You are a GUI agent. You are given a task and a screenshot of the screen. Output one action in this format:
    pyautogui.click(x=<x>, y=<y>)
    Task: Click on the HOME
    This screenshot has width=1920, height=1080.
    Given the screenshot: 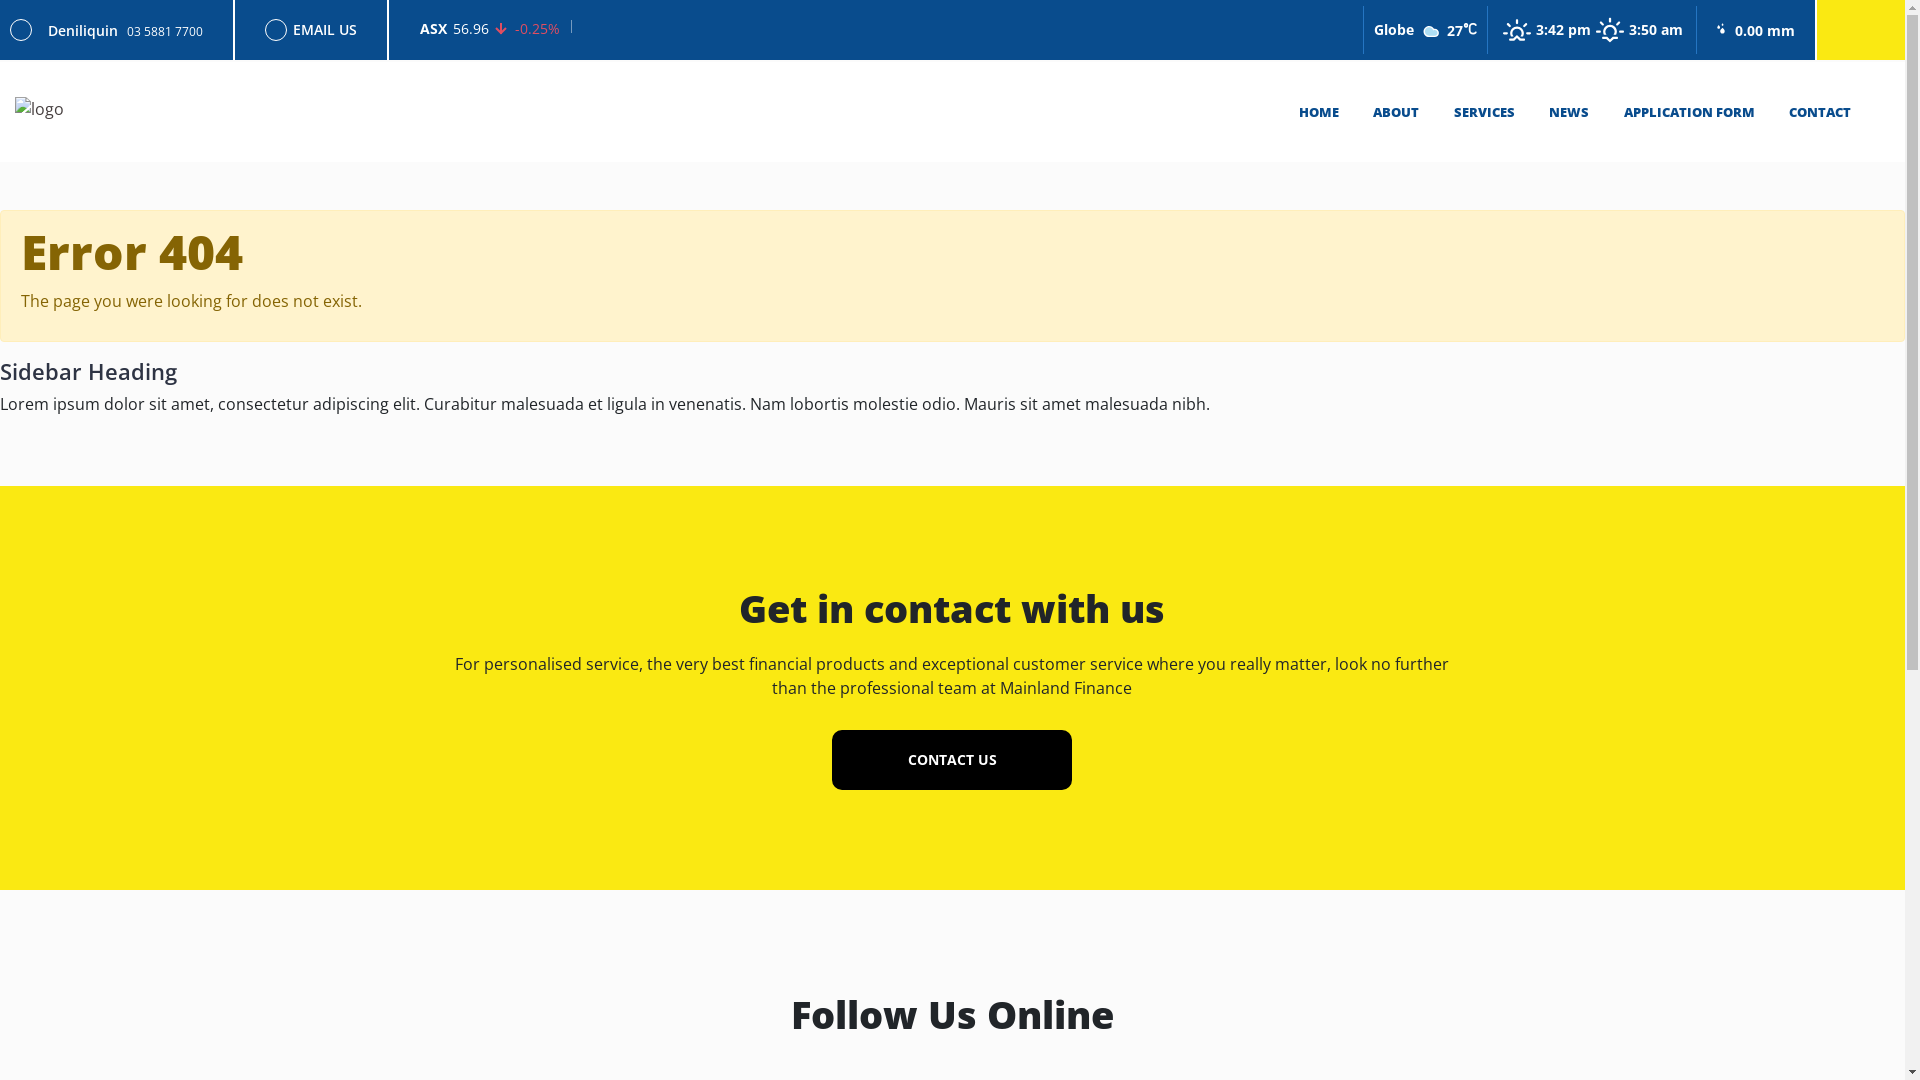 What is the action you would take?
    pyautogui.click(x=1319, y=112)
    